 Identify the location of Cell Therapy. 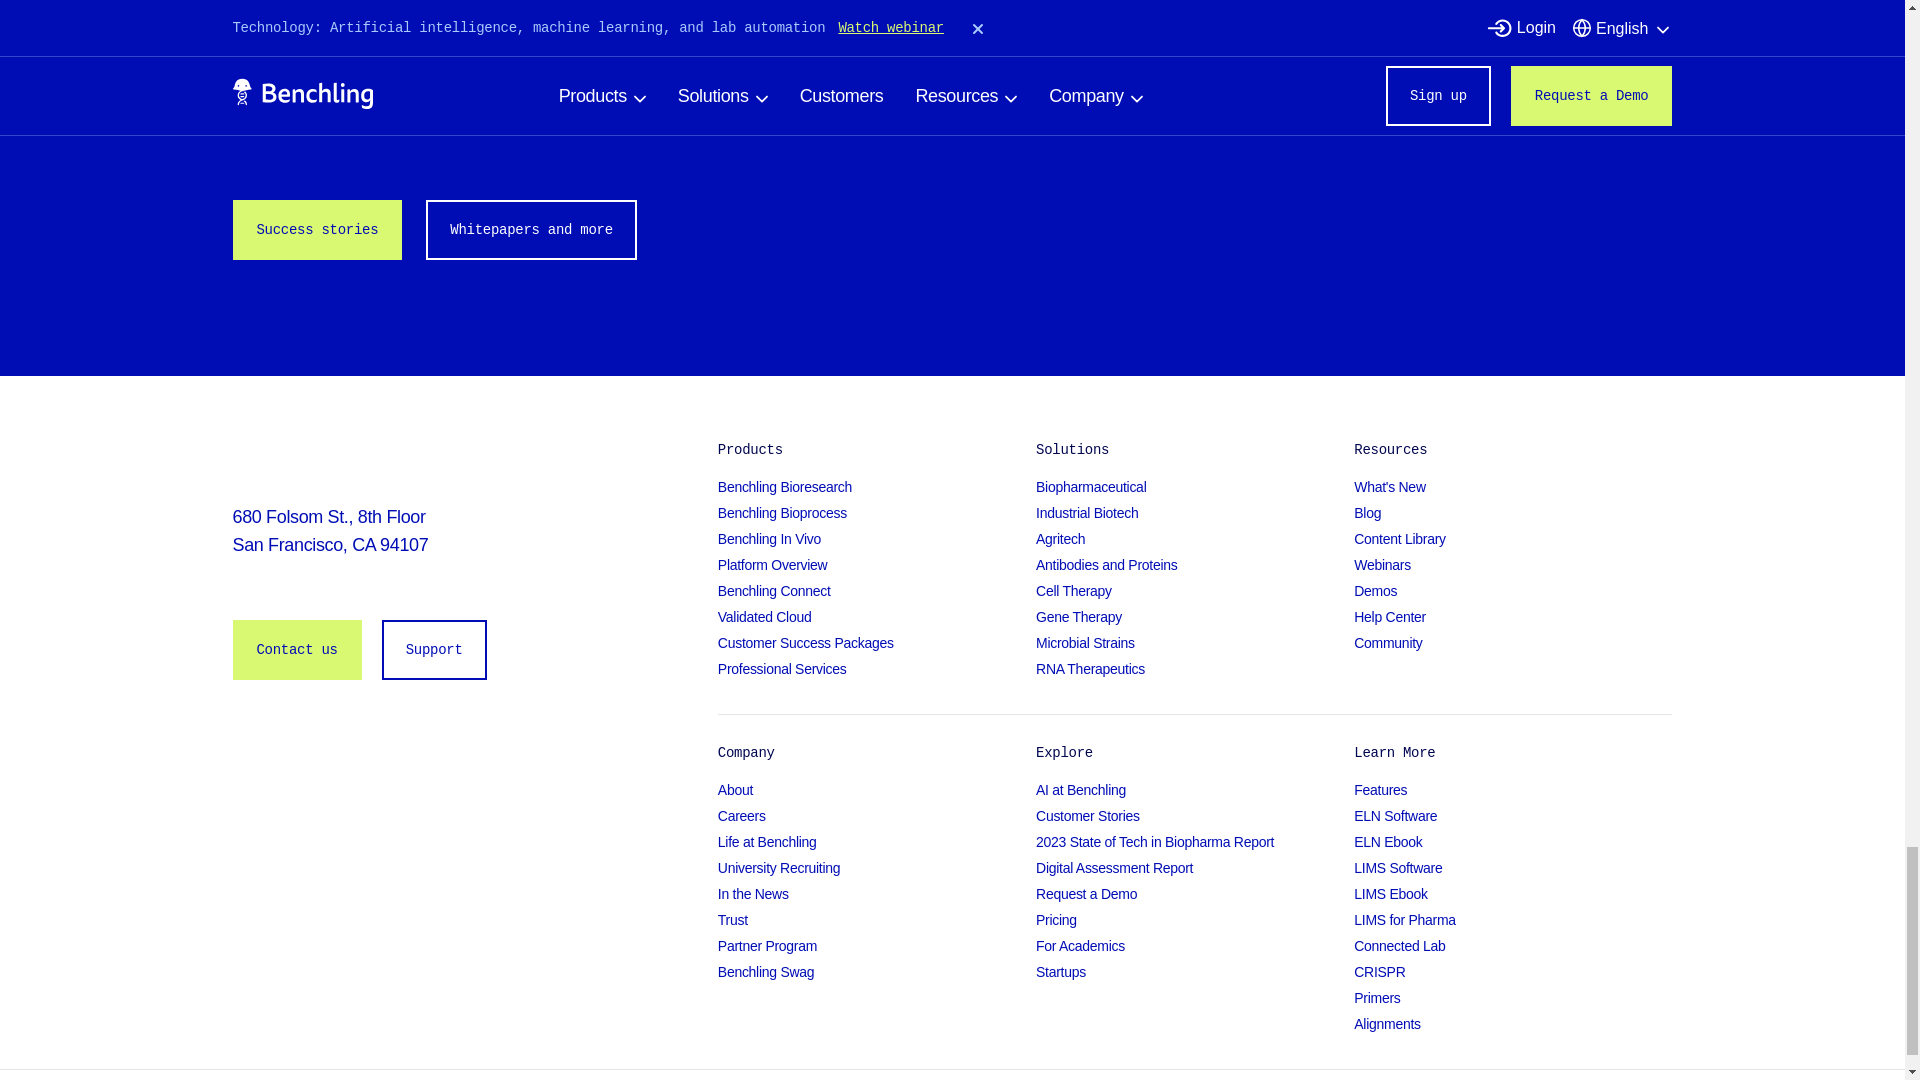
(1194, 591).